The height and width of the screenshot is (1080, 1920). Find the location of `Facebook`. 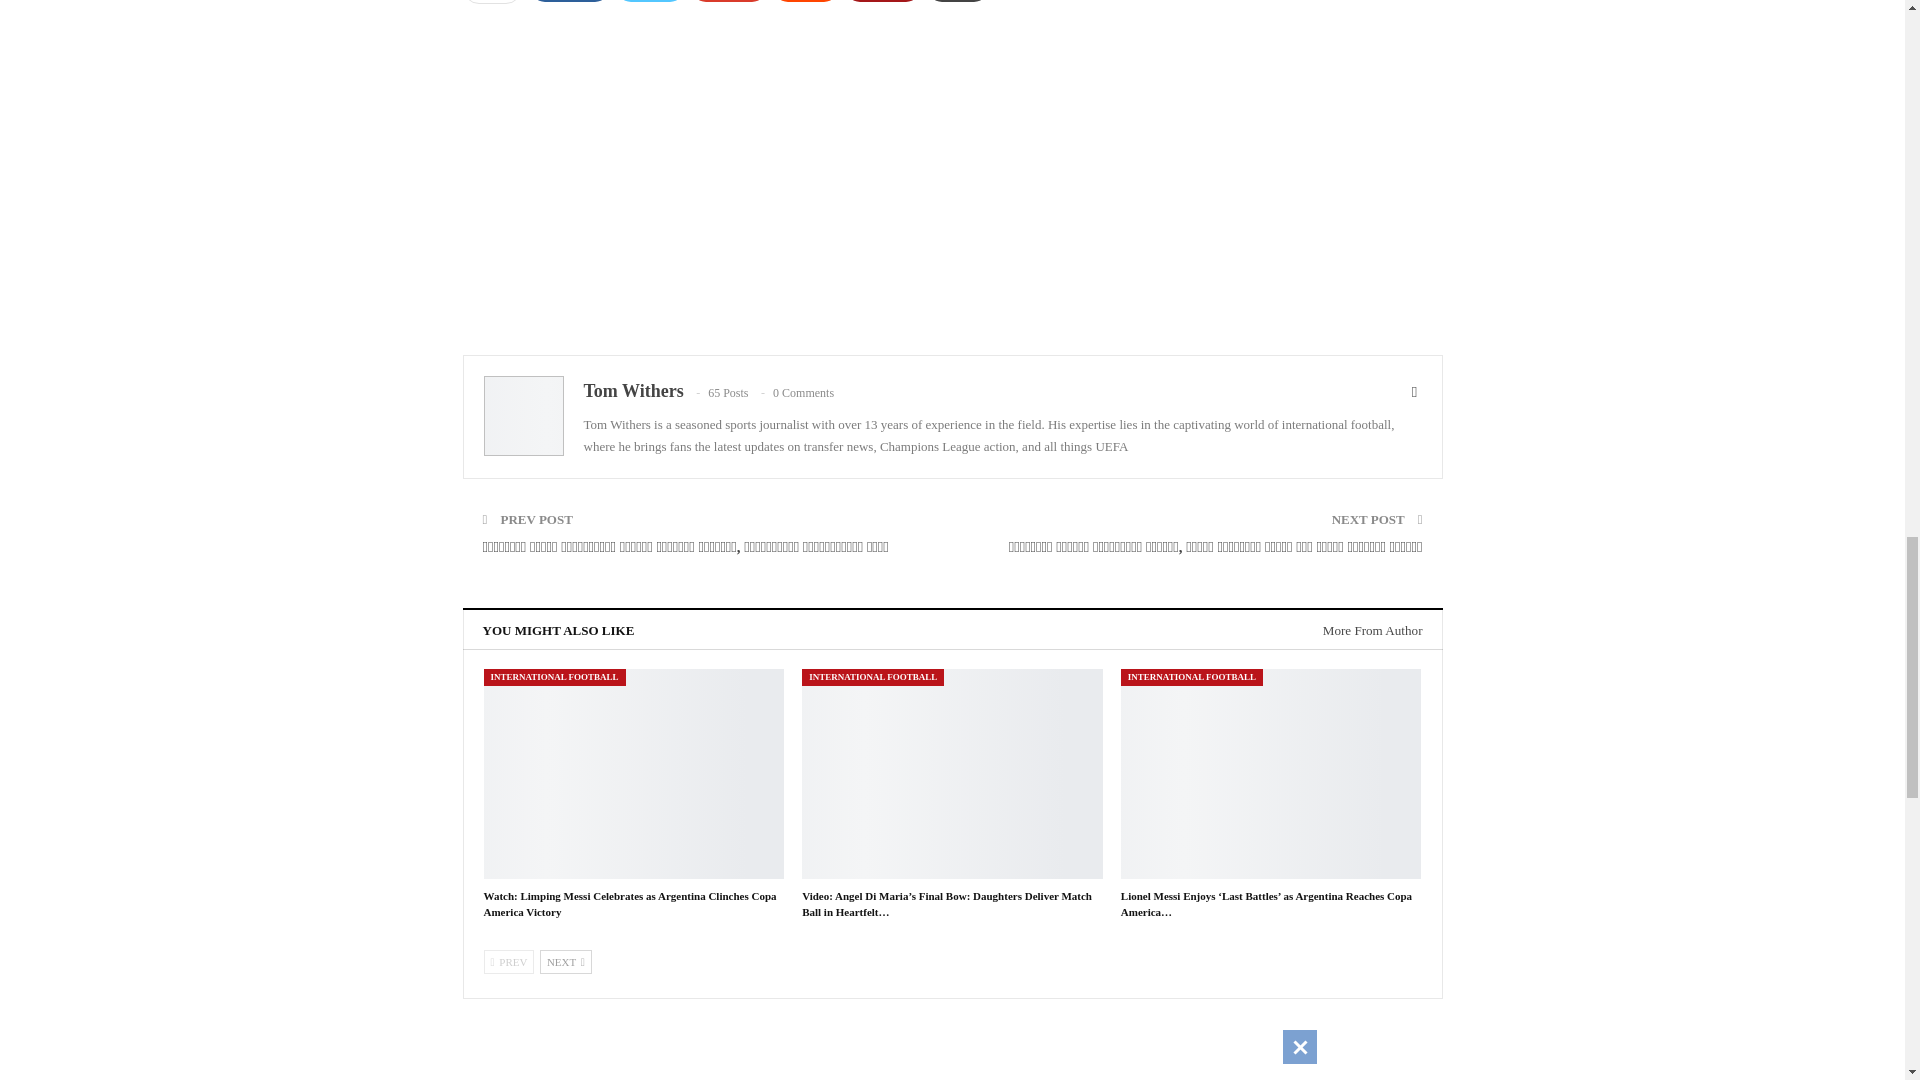

Facebook is located at coordinates (570, 1).